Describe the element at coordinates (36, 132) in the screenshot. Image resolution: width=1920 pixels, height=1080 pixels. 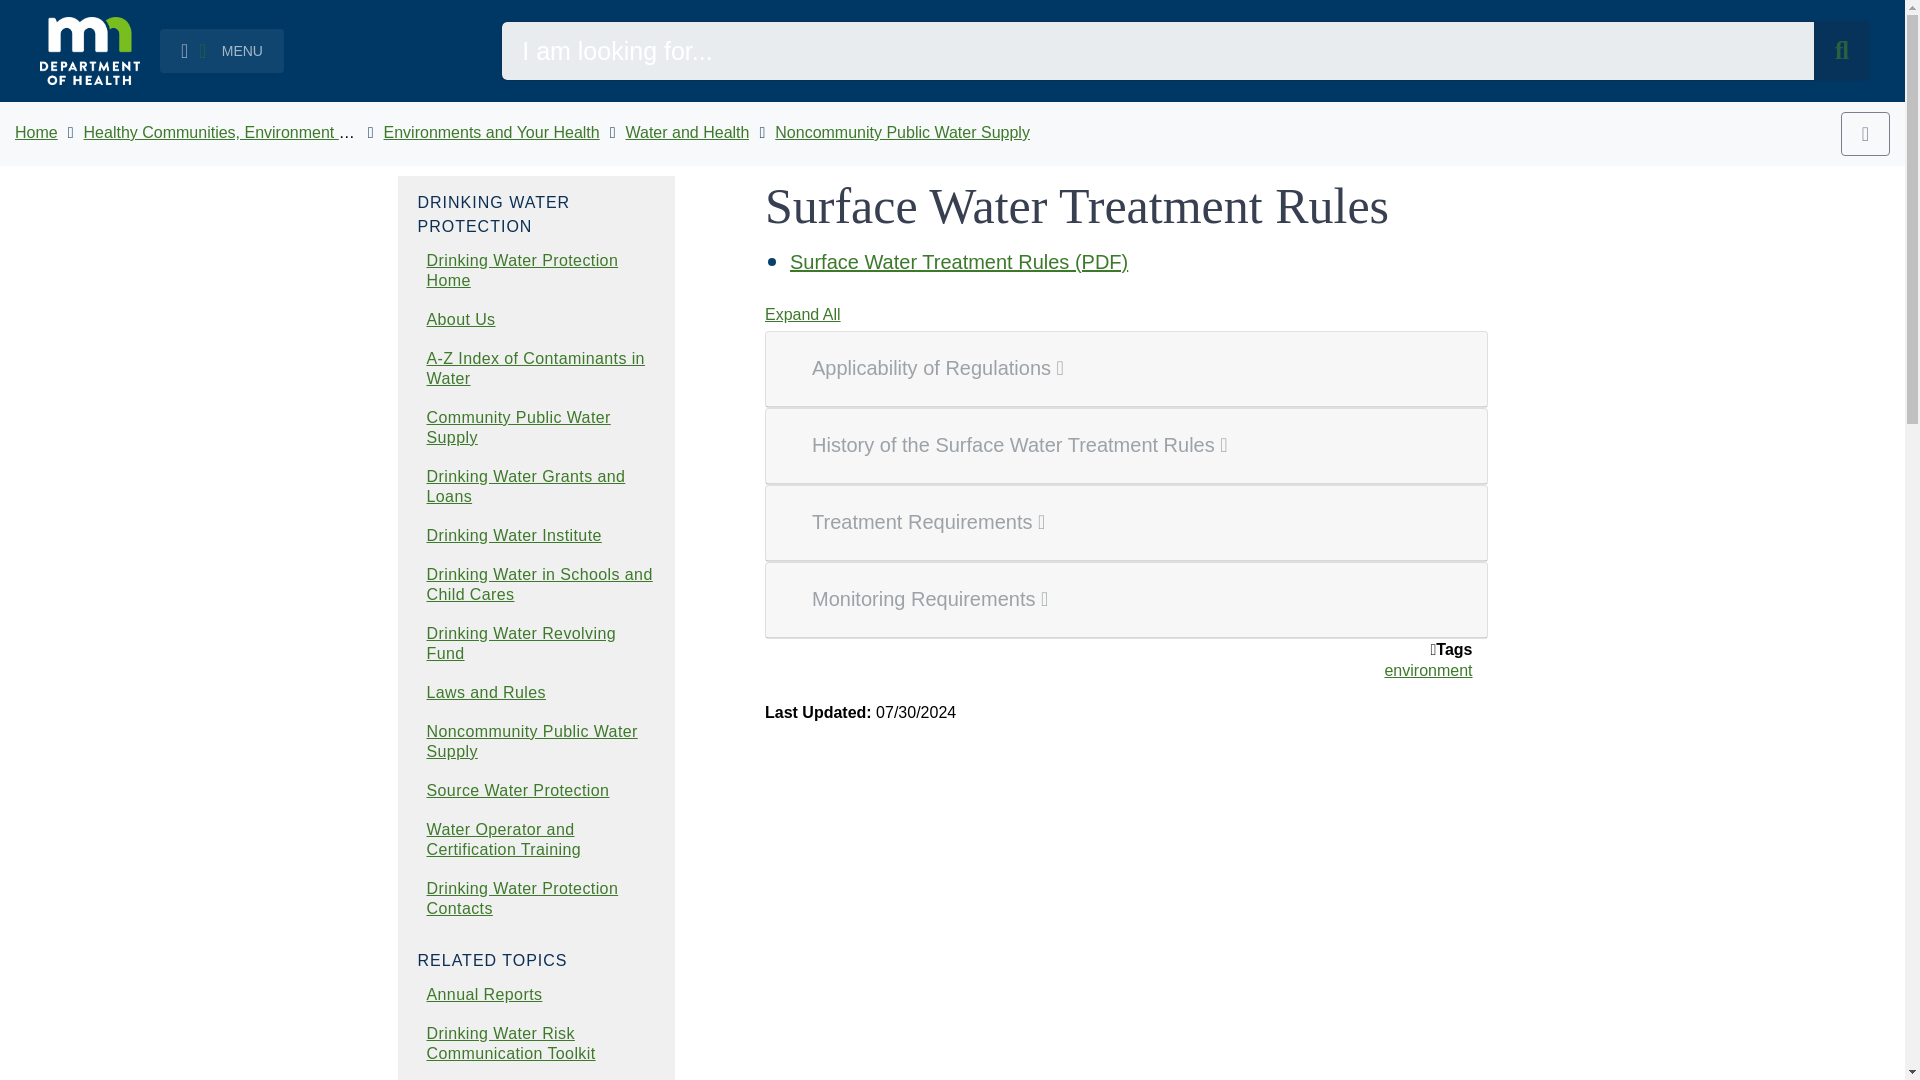
I see `Home` at that location.